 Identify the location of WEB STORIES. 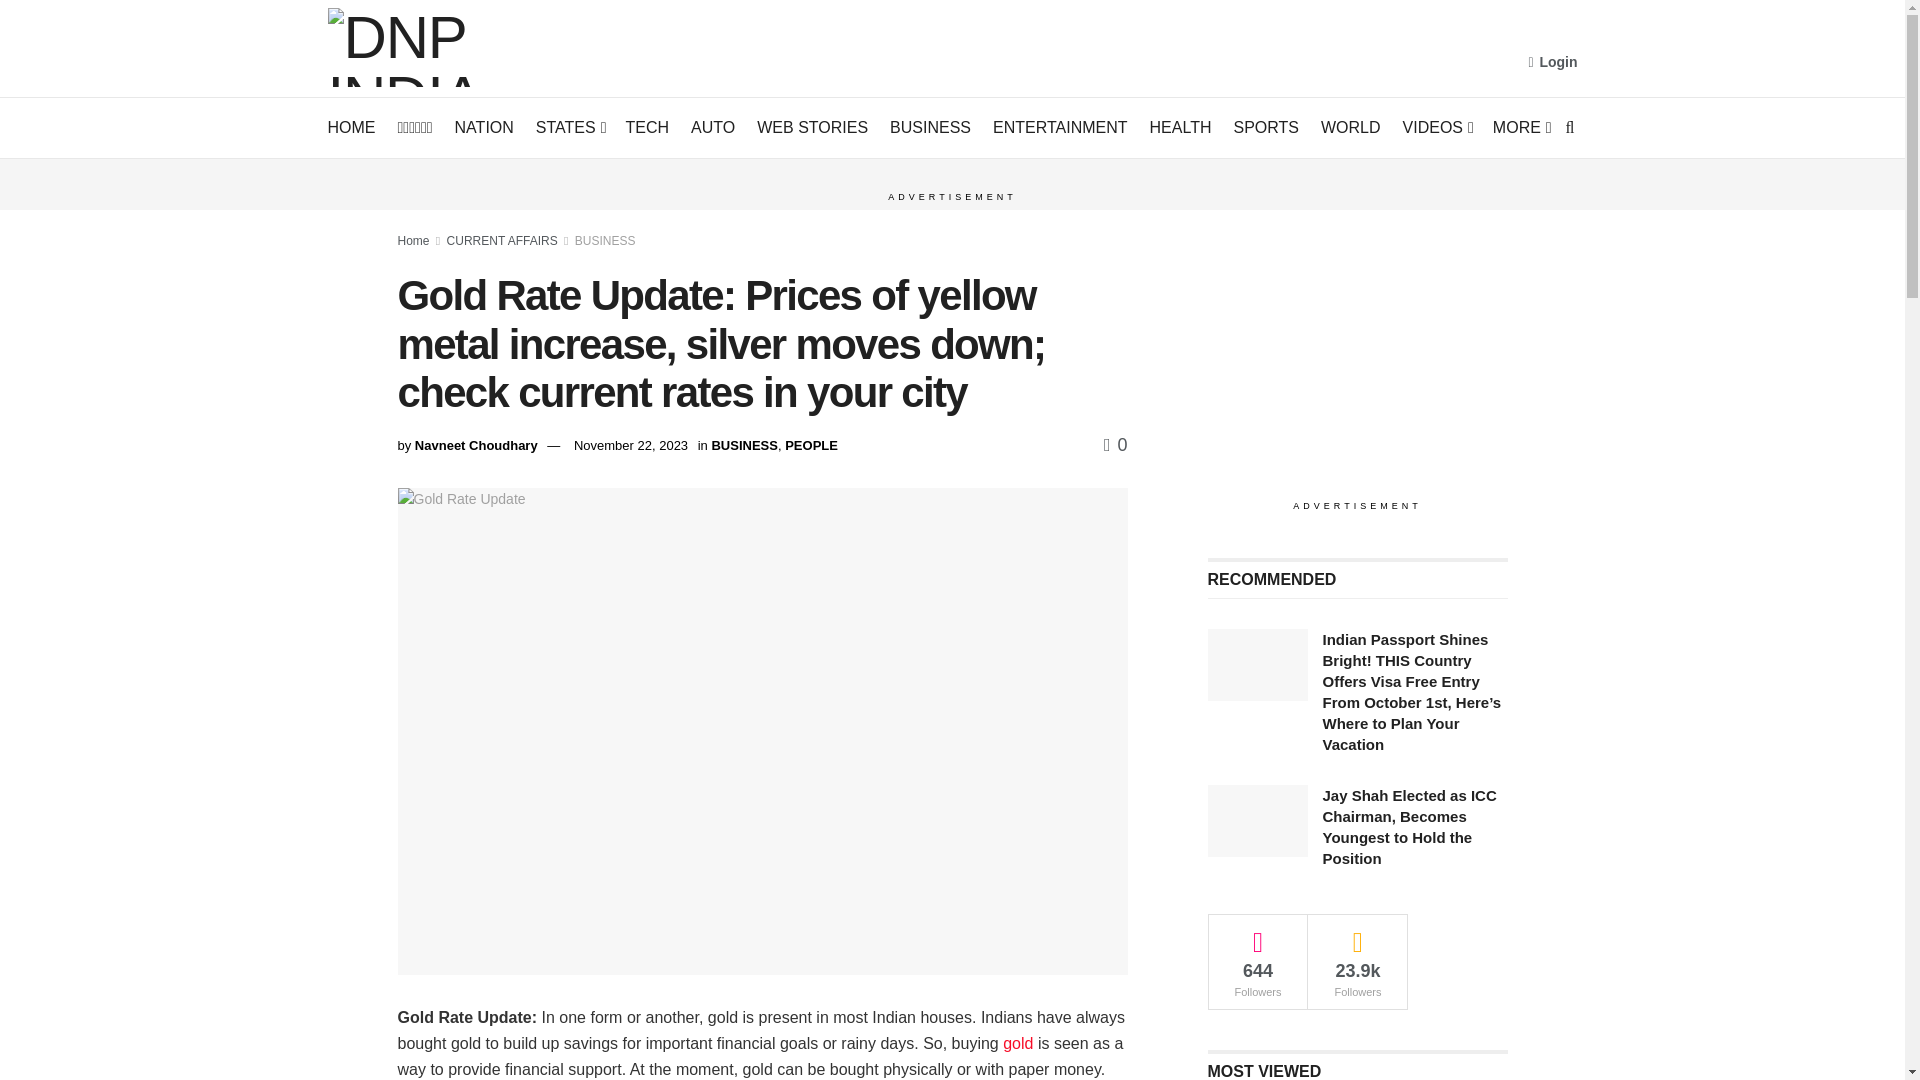
(812, 128).